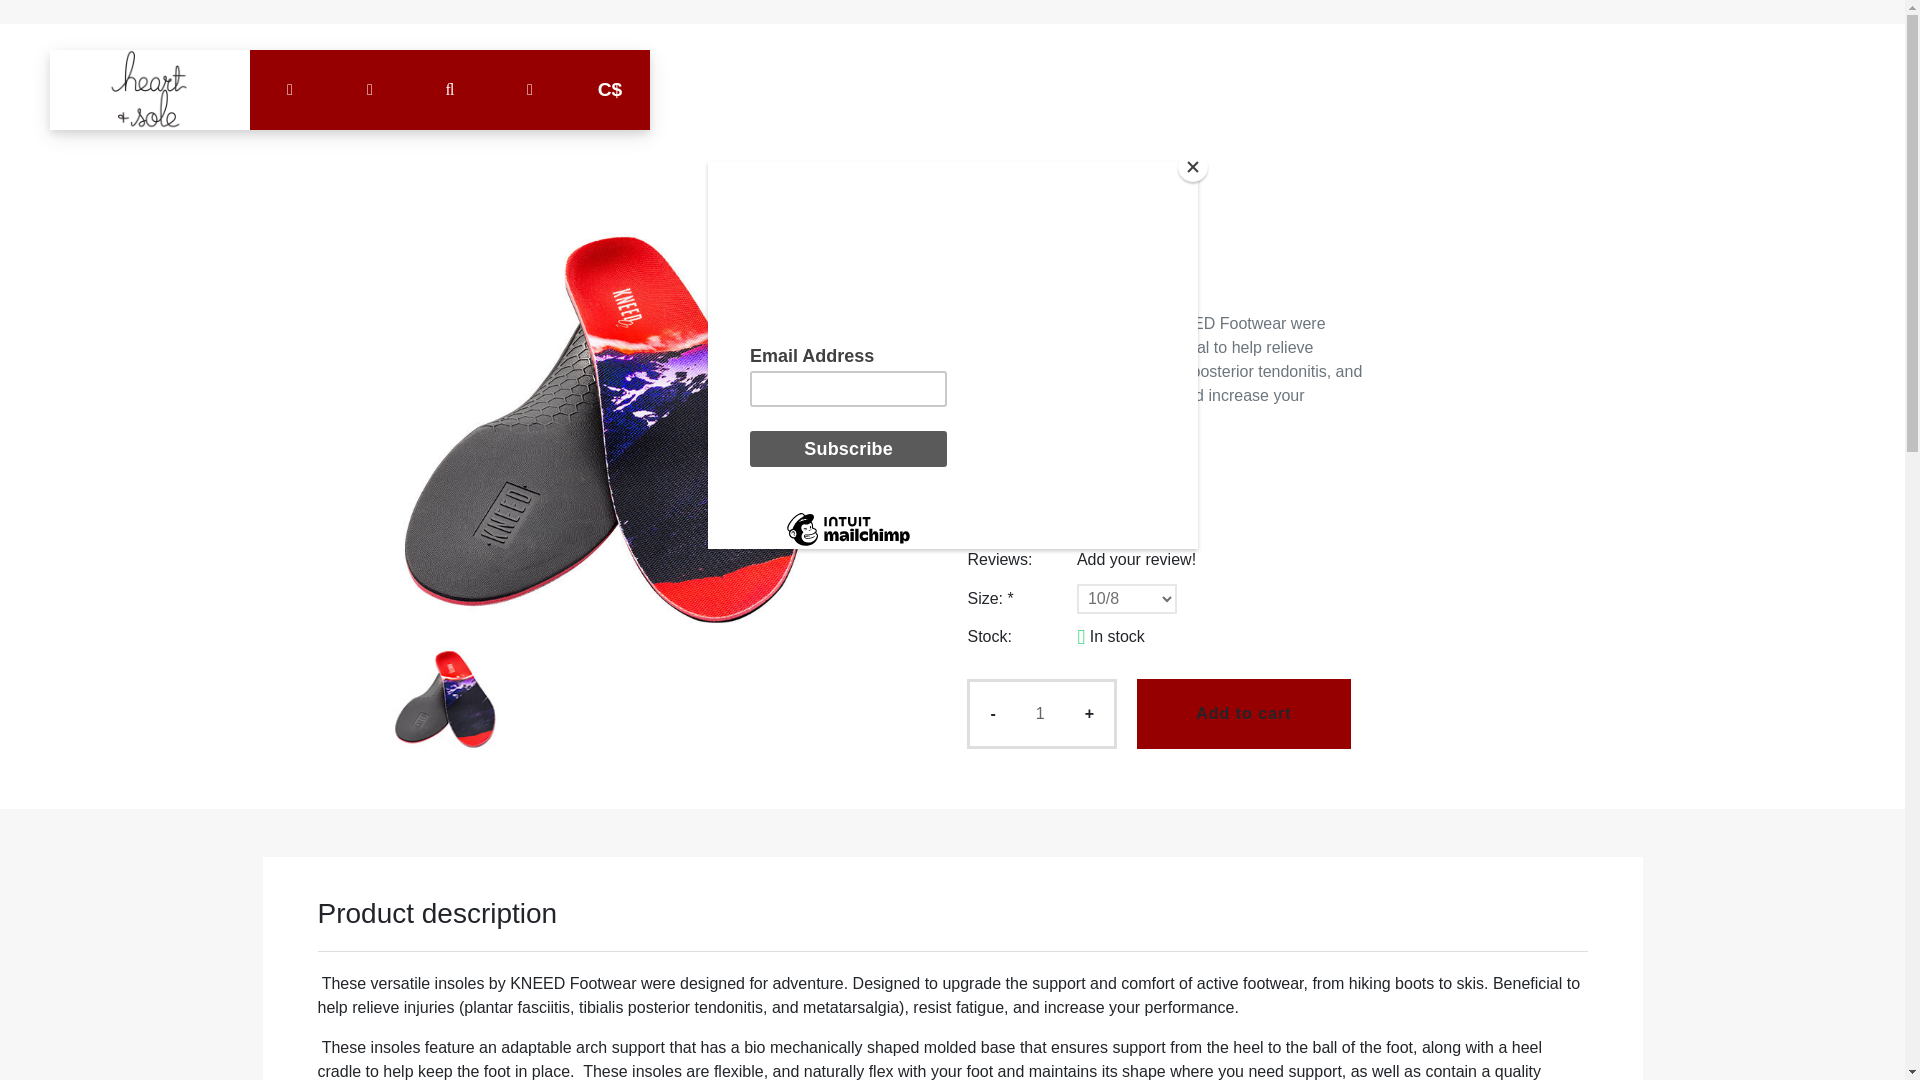 This screenshot has width=1920, height=1080. I want to click on Add to wishlist, so click(1014, 459).